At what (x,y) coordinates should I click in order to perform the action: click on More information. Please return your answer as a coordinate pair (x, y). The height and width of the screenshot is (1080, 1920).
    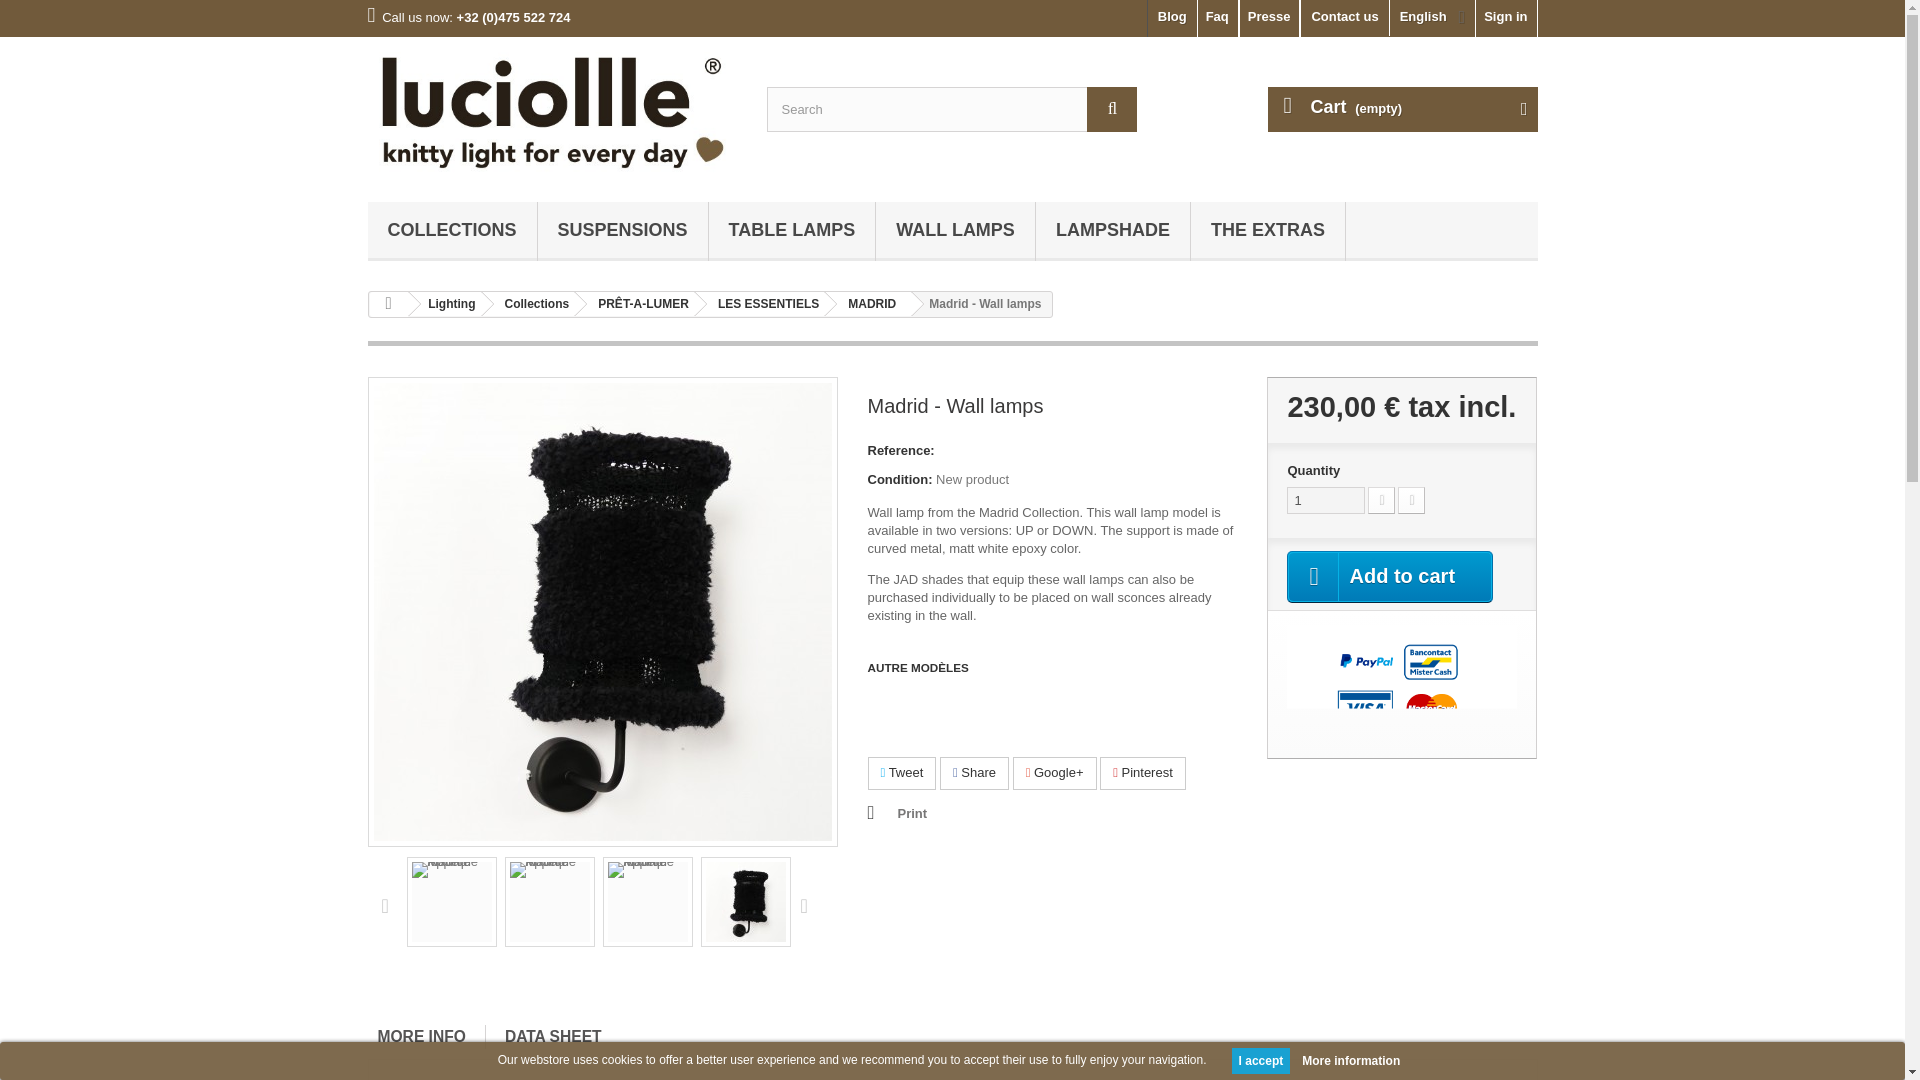
    Looking at the image, I should click on (1350, 1060).